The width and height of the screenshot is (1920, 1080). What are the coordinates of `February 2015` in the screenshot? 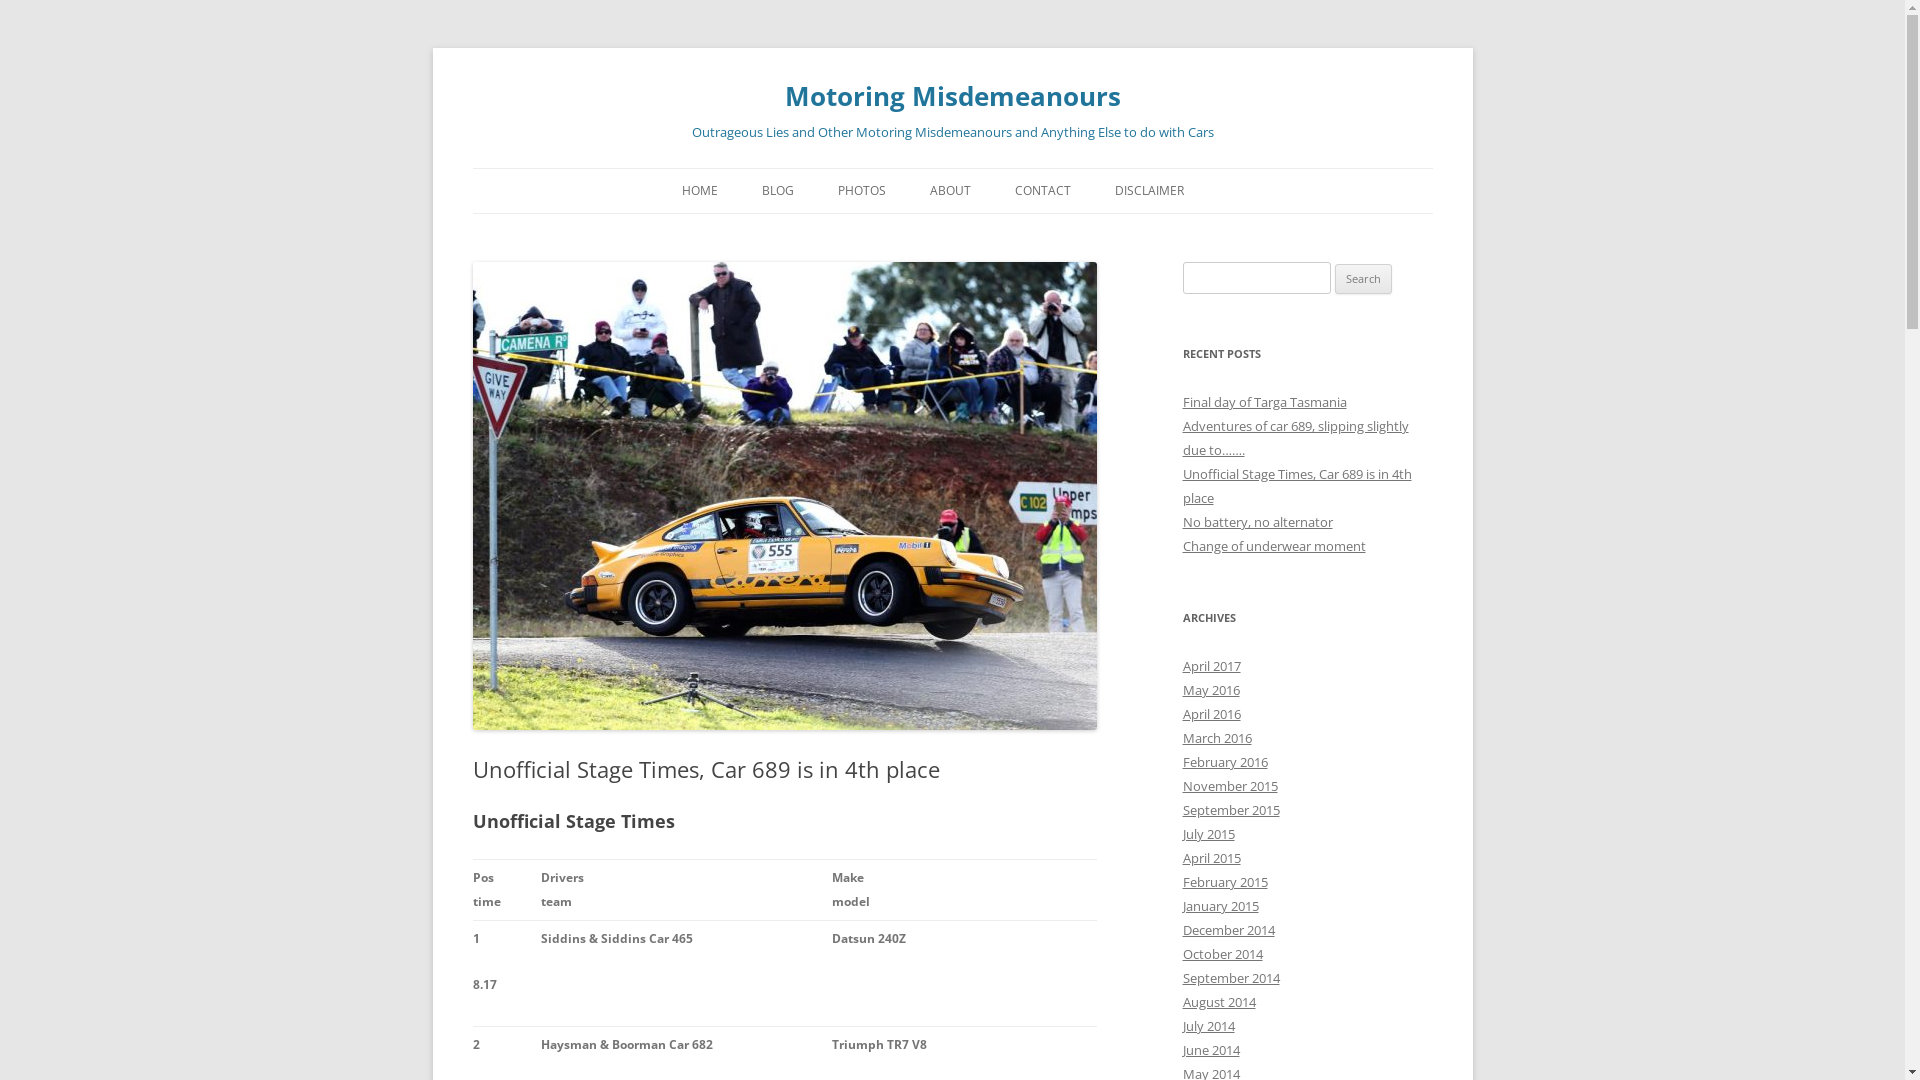 It's located at (1224, 882).